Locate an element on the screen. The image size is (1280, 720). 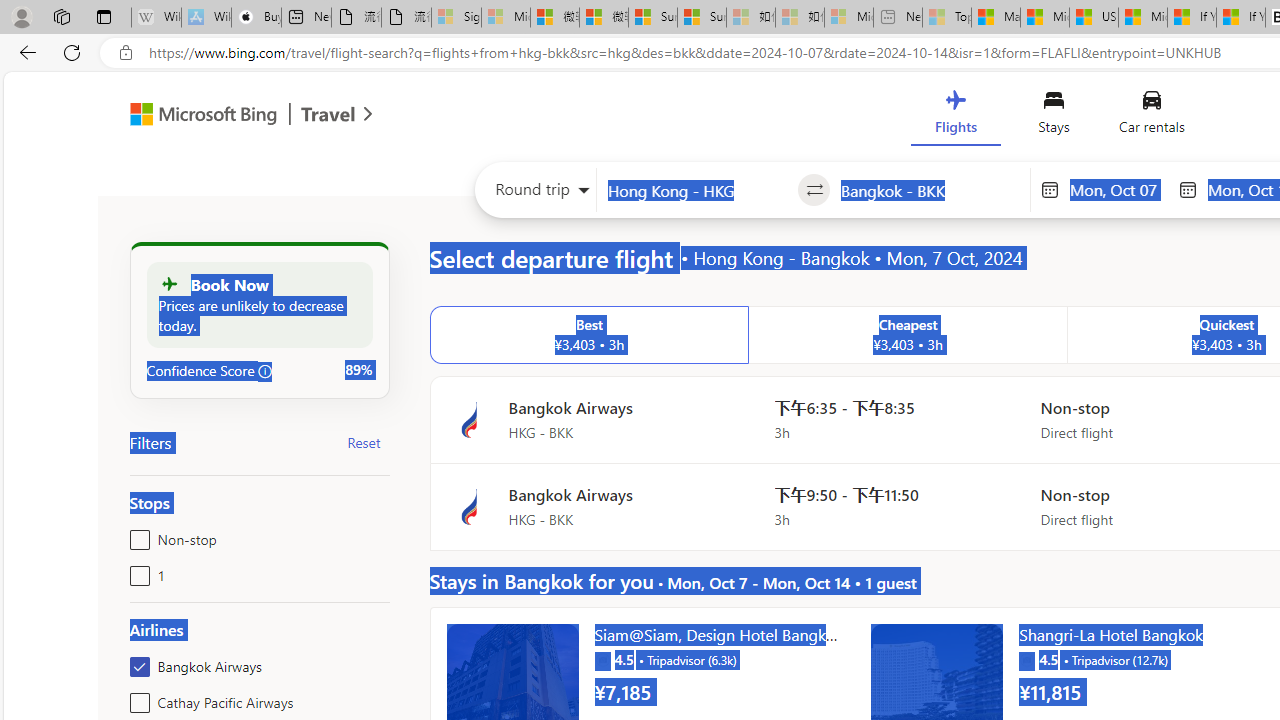
Microsoft Services Agreement - Sleeping is located at coordinates (506, 18).